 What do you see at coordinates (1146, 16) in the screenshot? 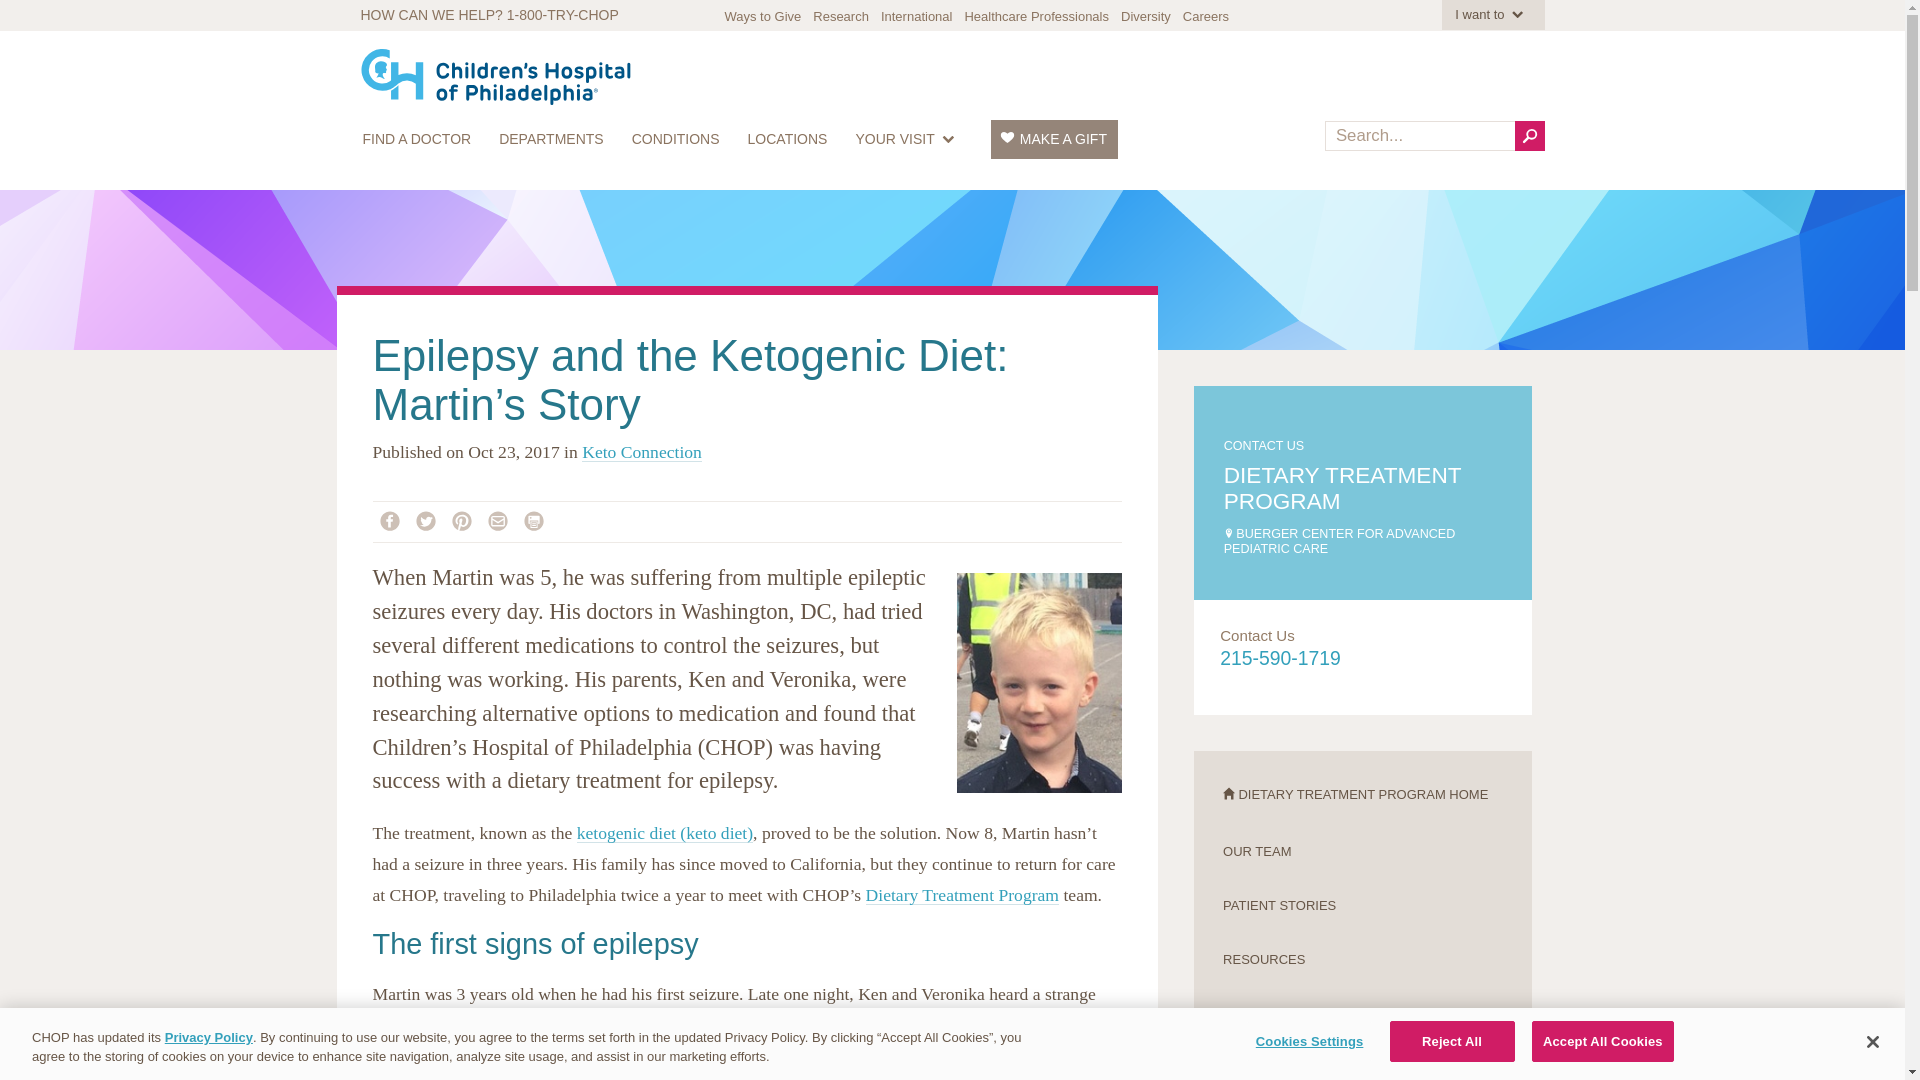
I see `Diversity` at bounding box center [1146, 16].